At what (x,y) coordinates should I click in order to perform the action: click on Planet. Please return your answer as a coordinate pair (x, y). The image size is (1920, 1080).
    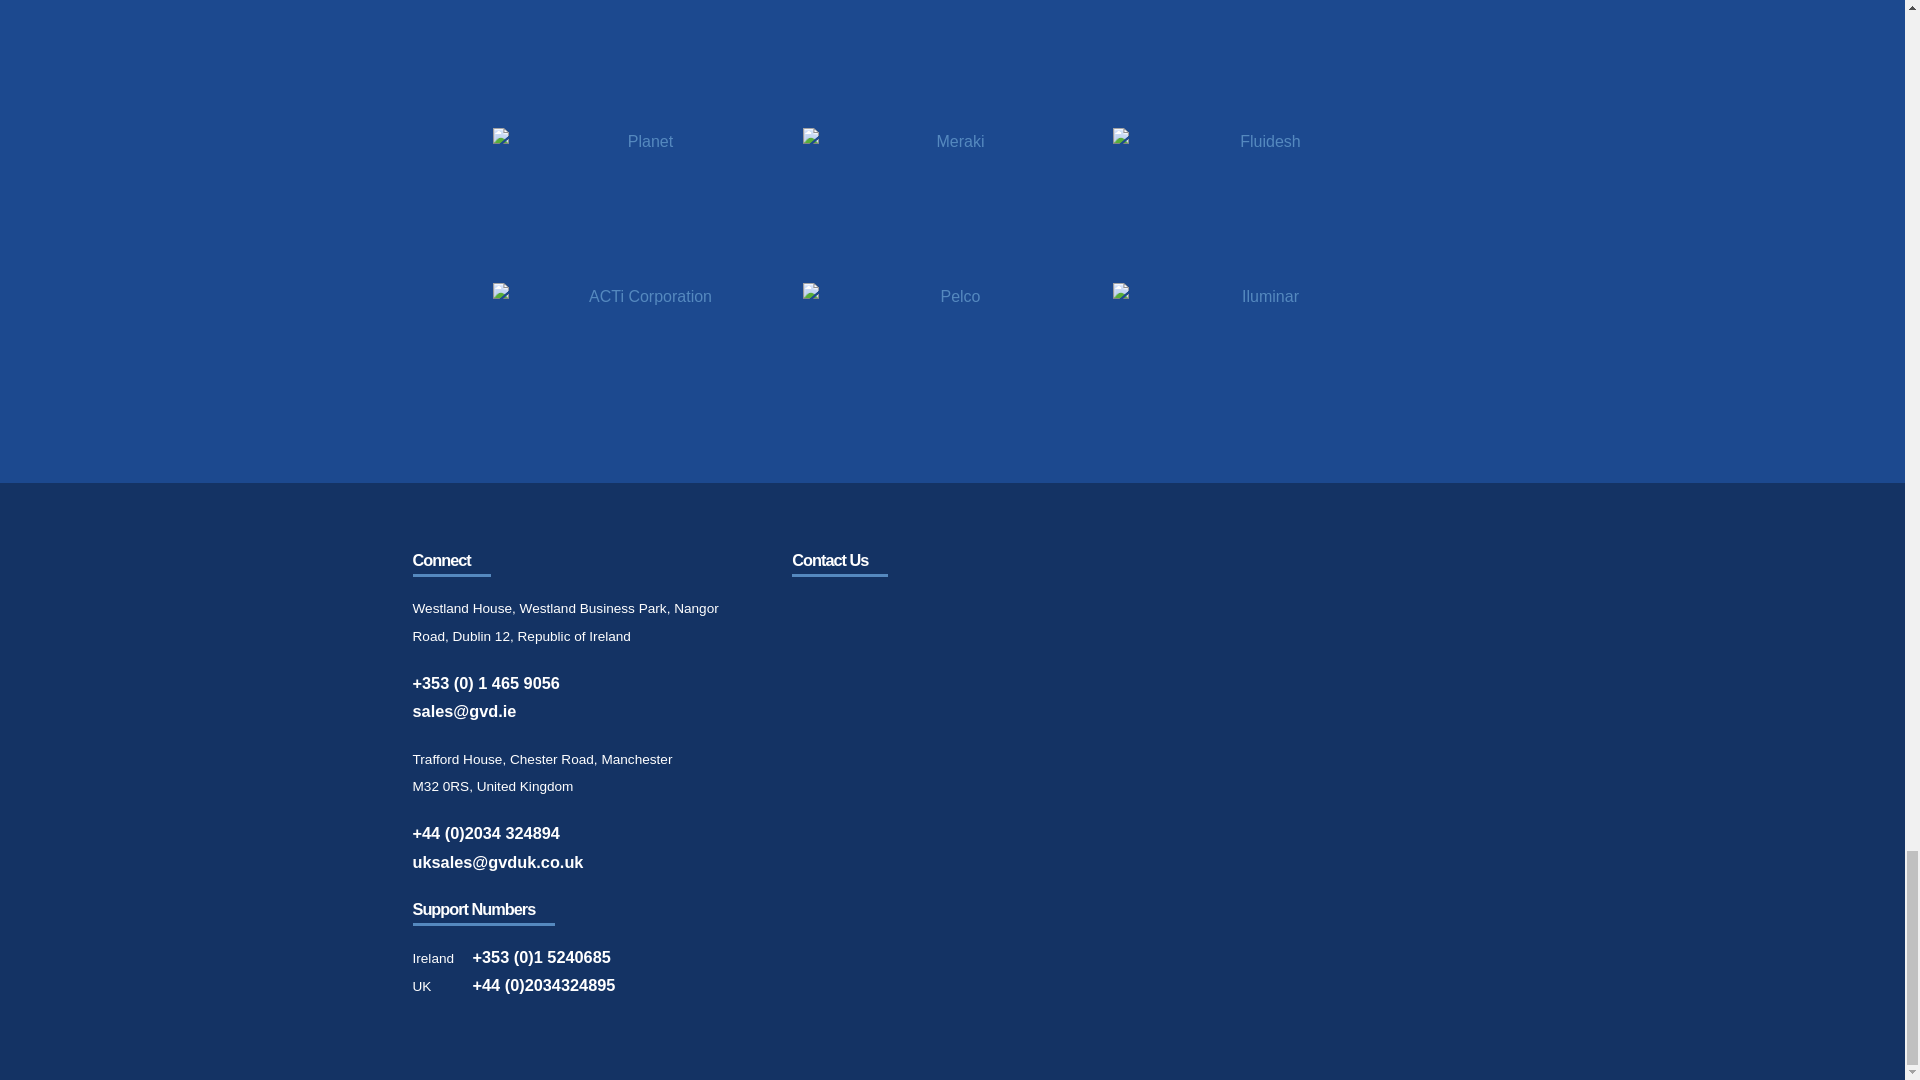
    Looking at the image, I should click on (641, 202).